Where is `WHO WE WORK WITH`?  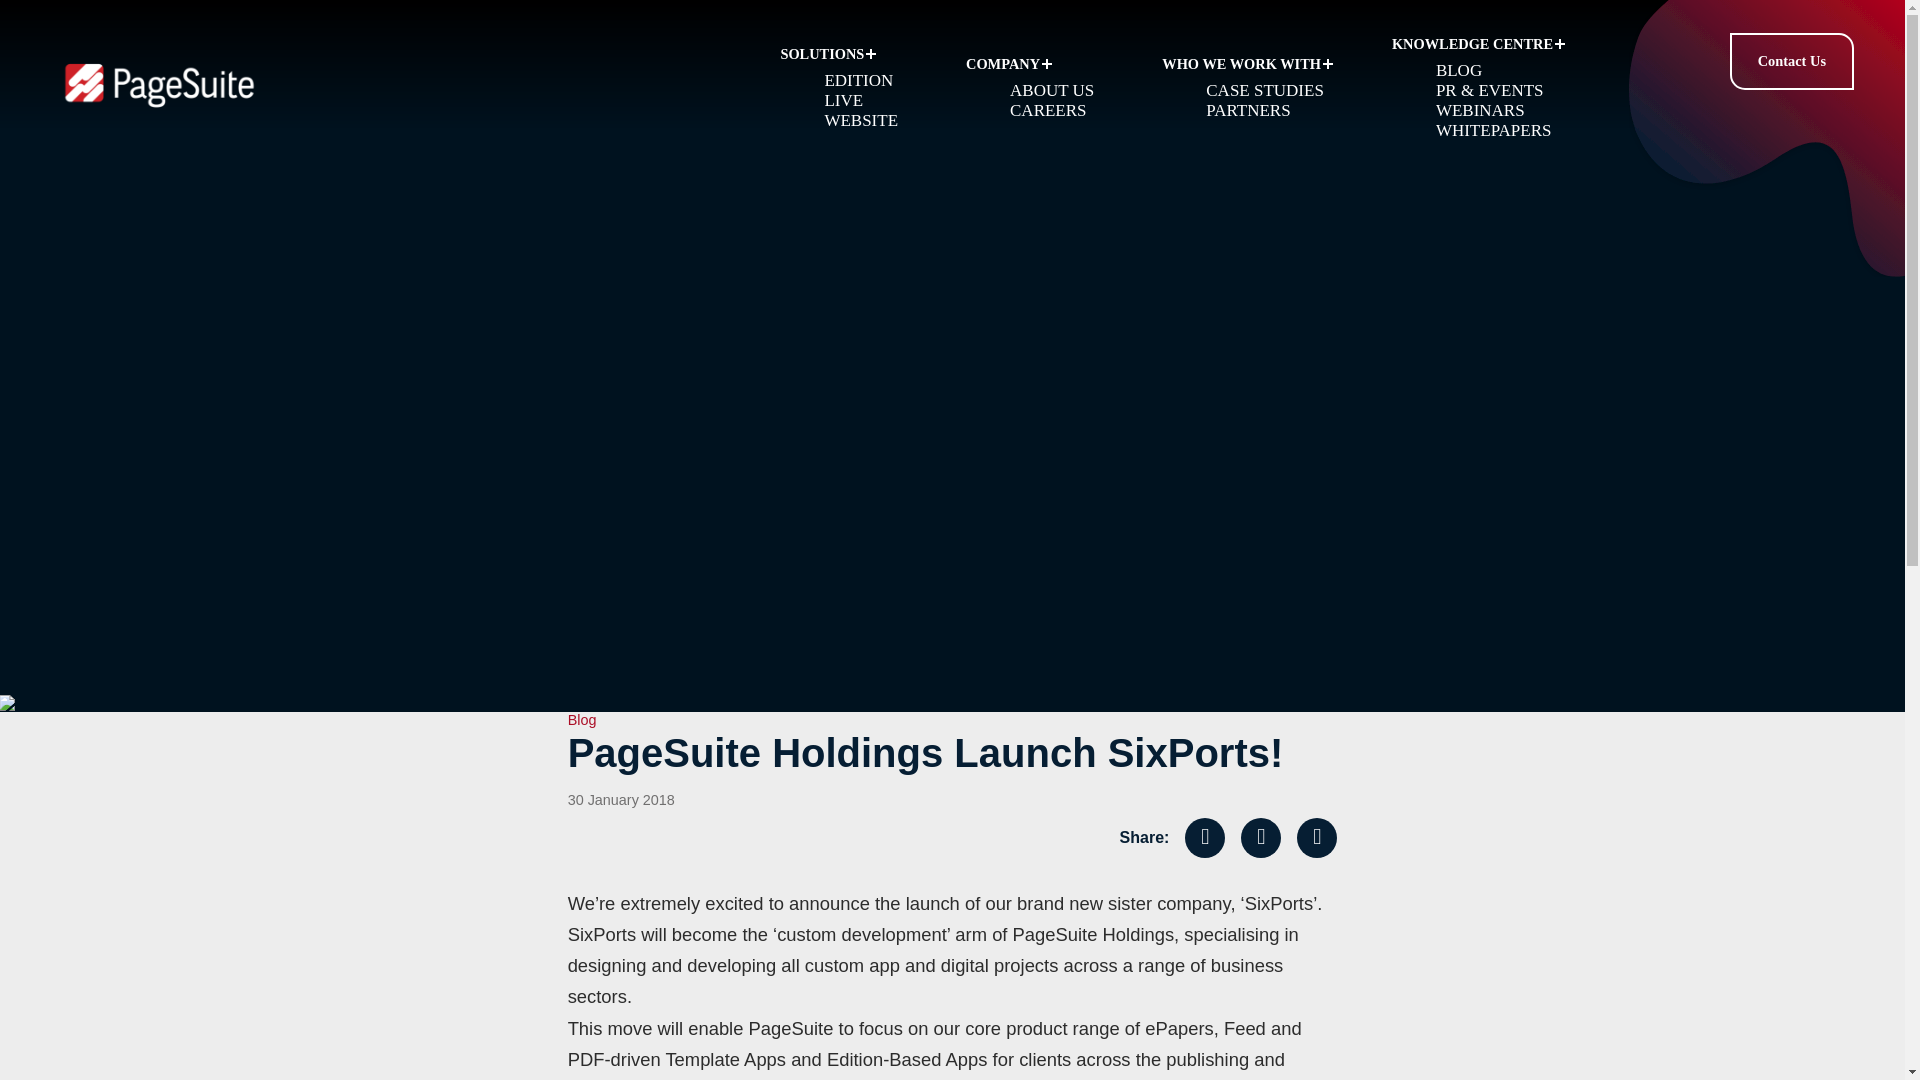 WHO WE WORK WITH is located at coordinates (1248, 64).